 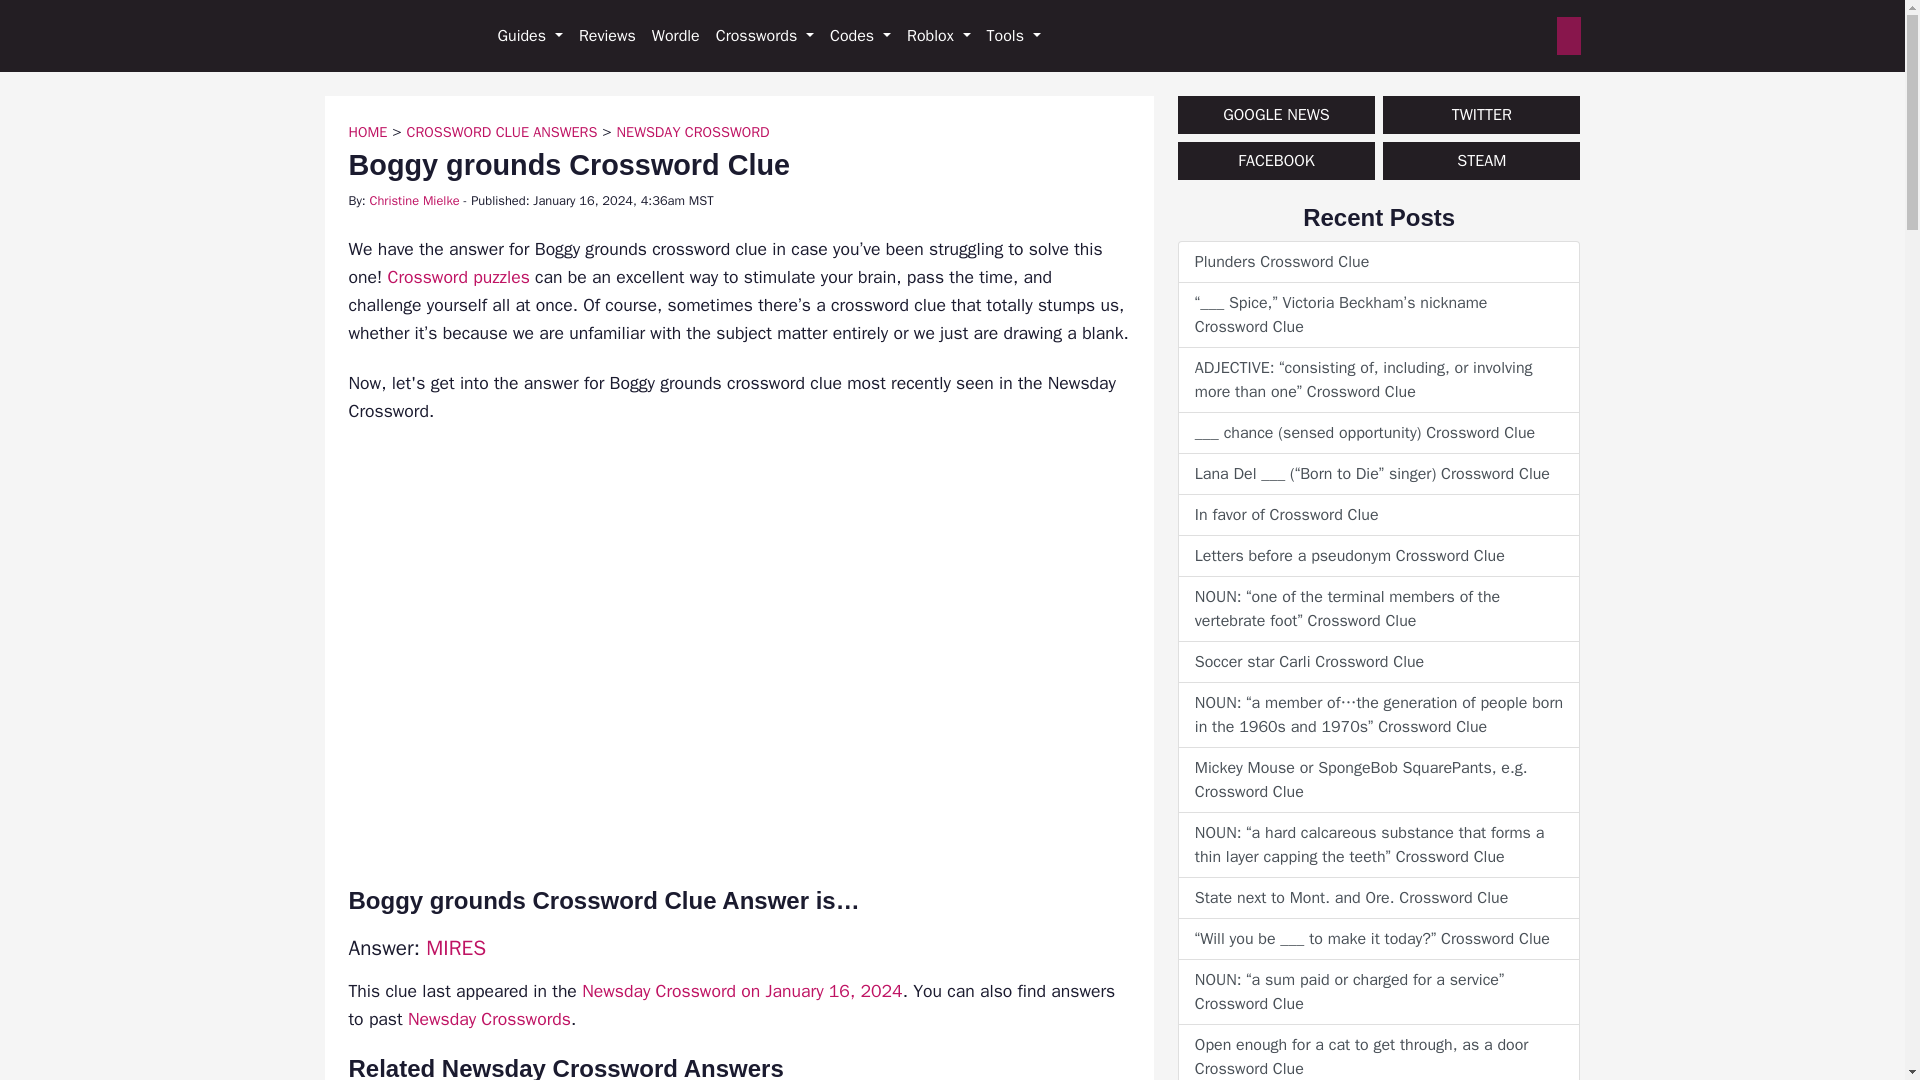 I want to click on Try Hard Guides, so click(x=393, y=36).